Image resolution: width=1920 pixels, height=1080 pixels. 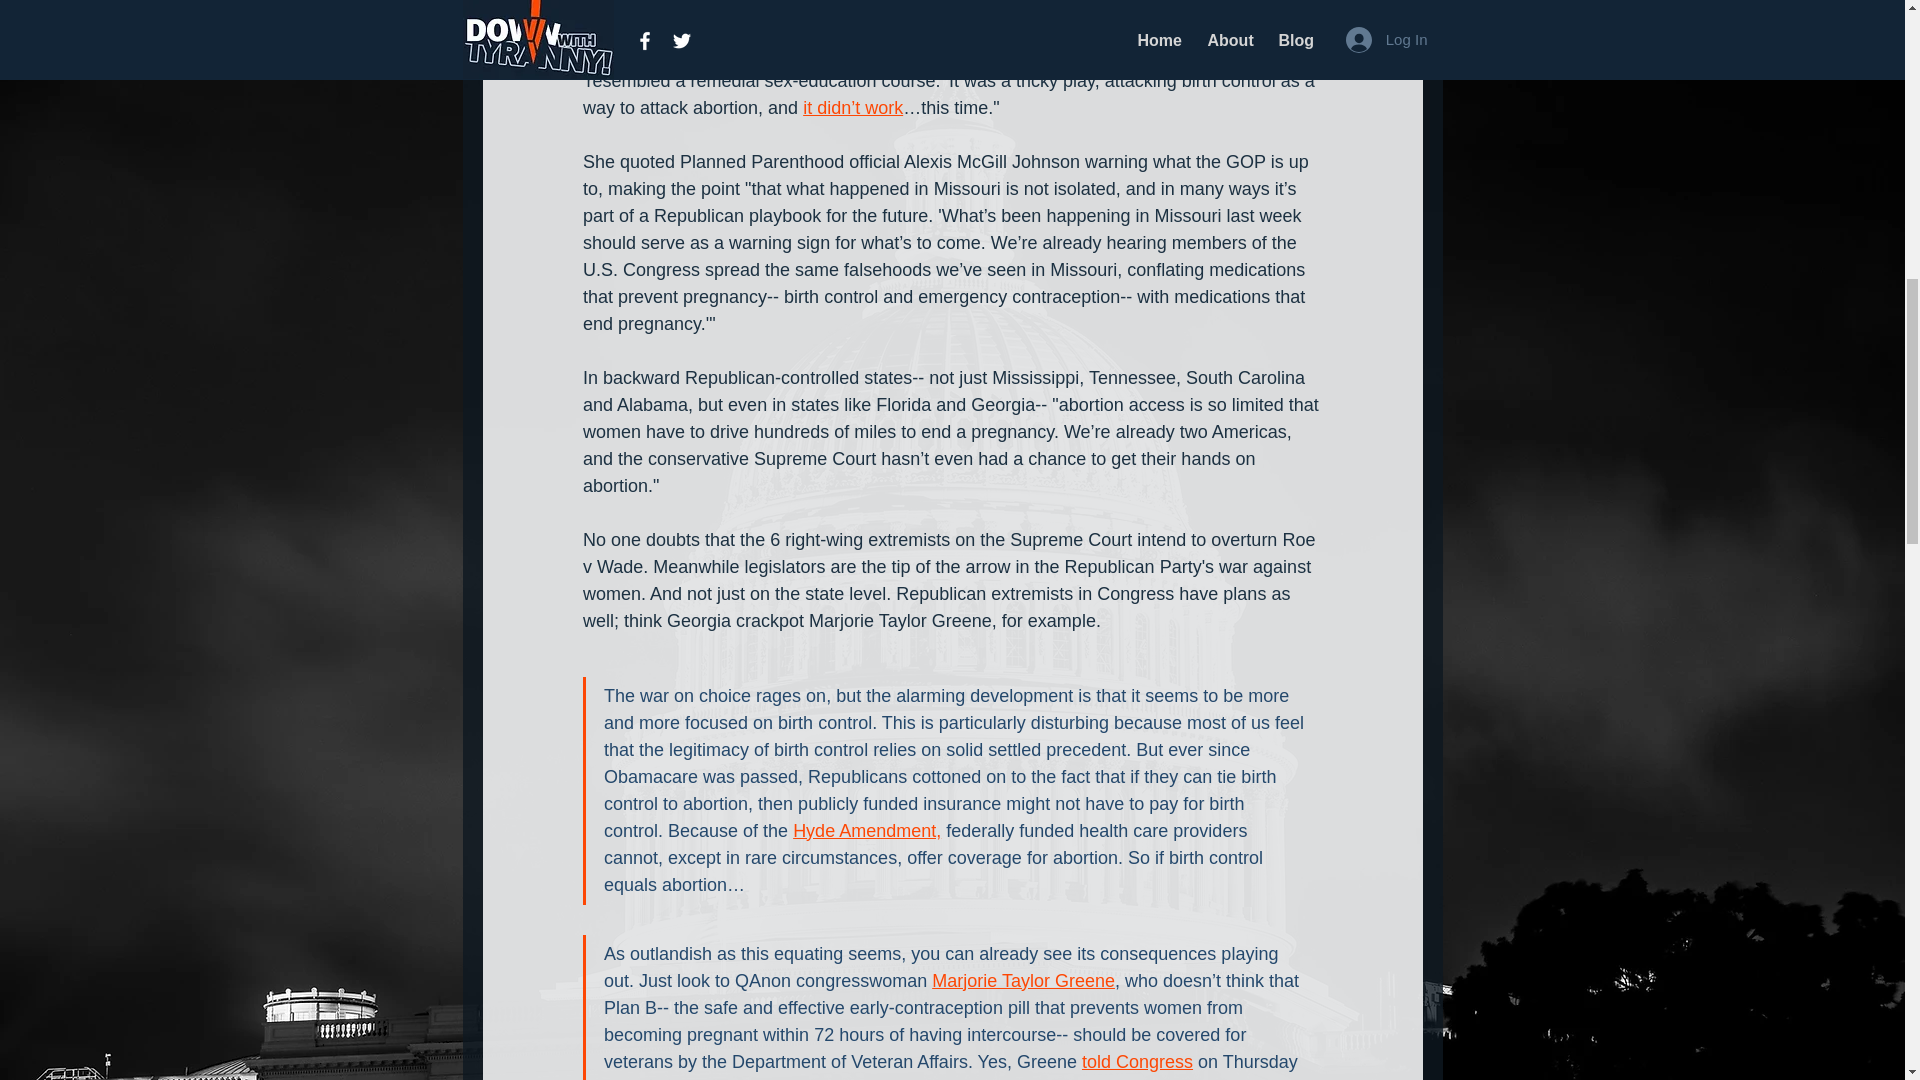 What do you see at coordinates (866, 830) in the screenshot?
I see `Hyde Amendment,` at bounding box center [866, 830].